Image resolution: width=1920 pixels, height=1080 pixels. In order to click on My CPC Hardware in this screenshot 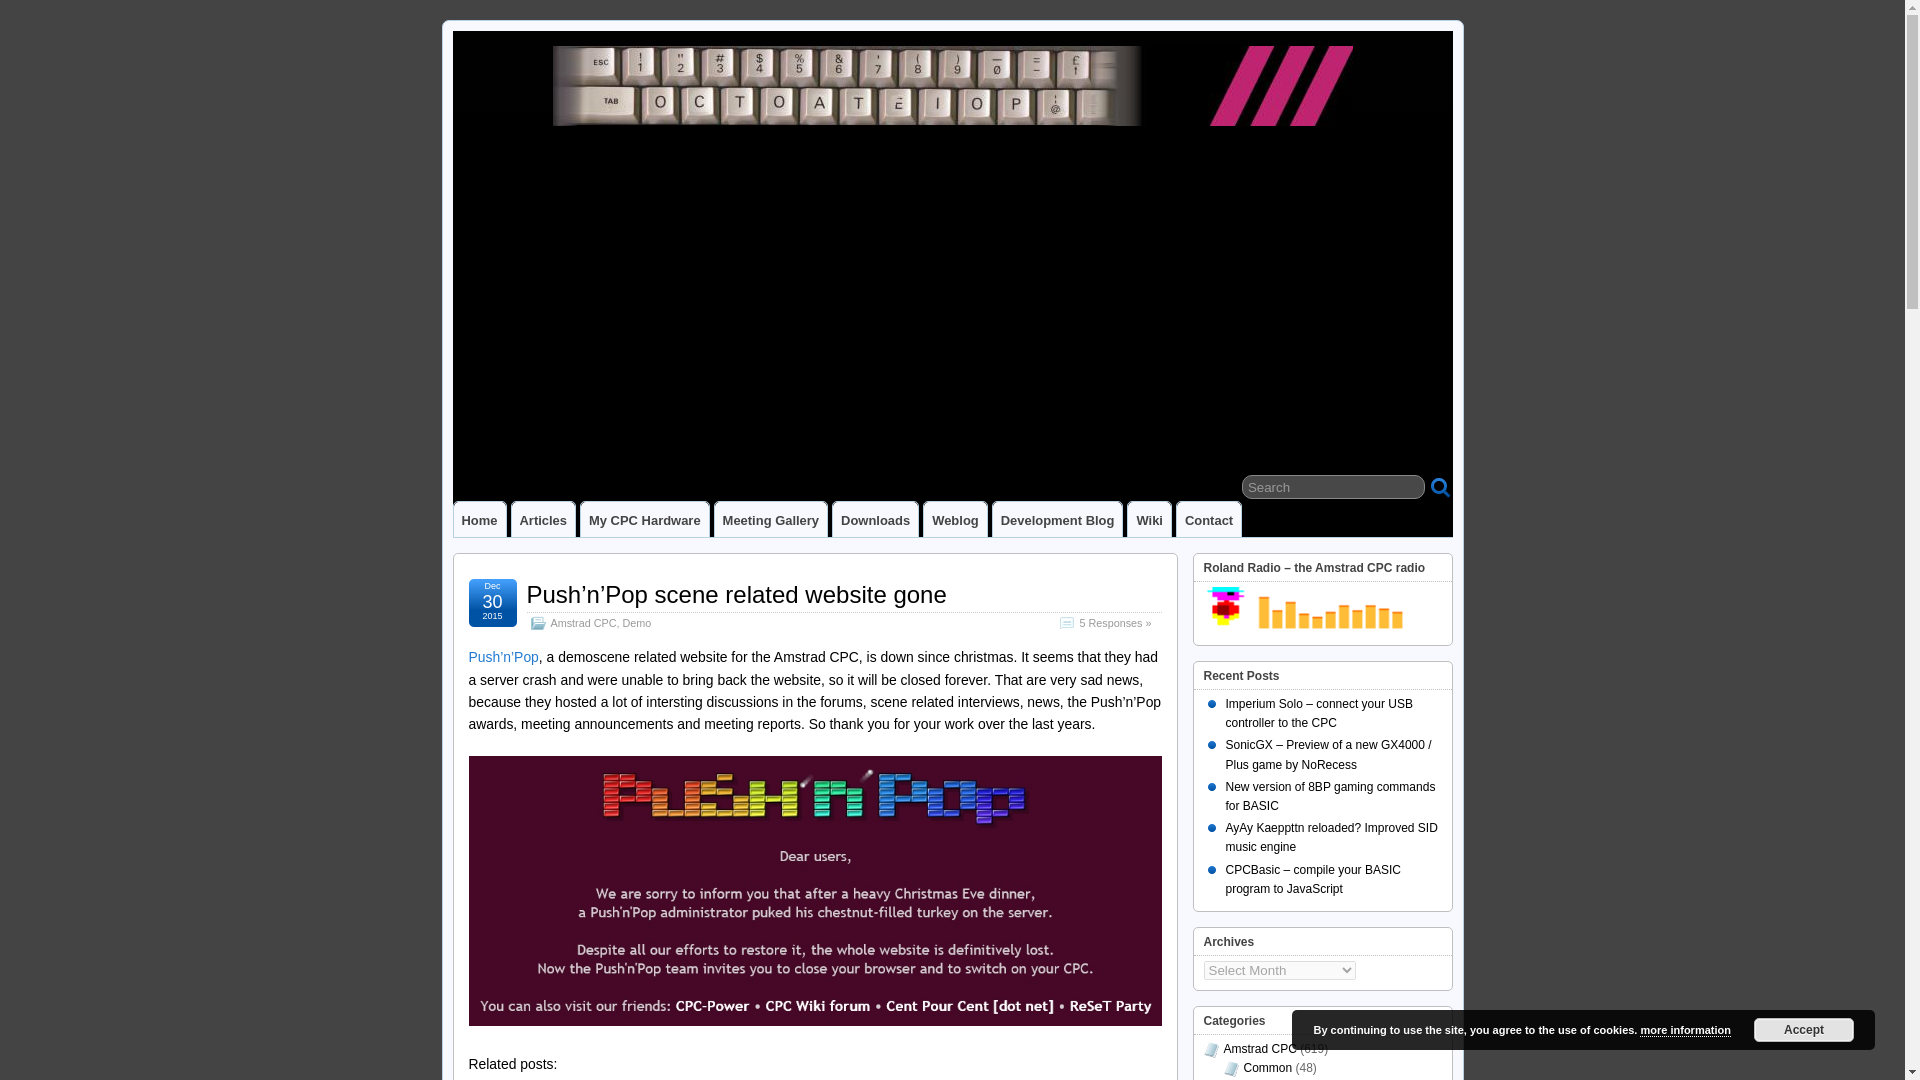, I will do `click(644, 519)`.